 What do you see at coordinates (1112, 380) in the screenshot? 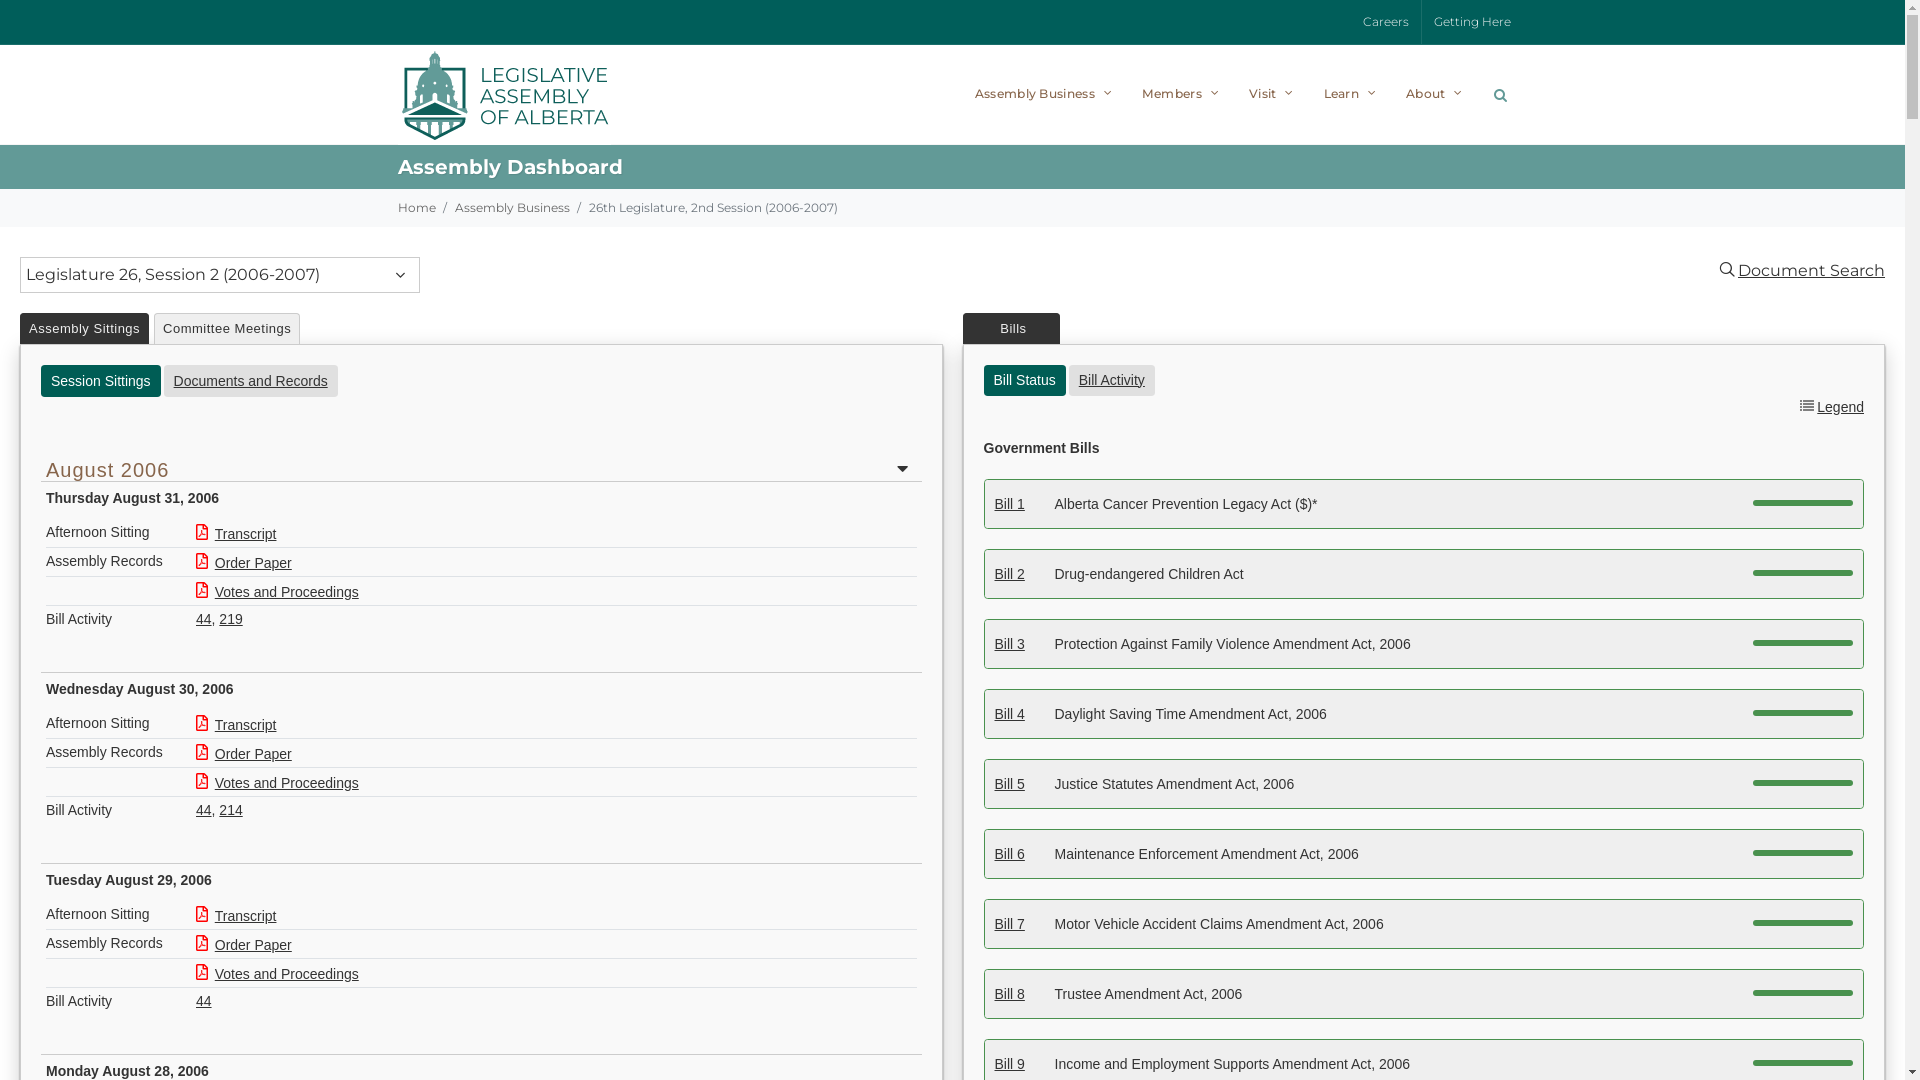
I see `Bill Activity` at bounding box center [1112, 380].